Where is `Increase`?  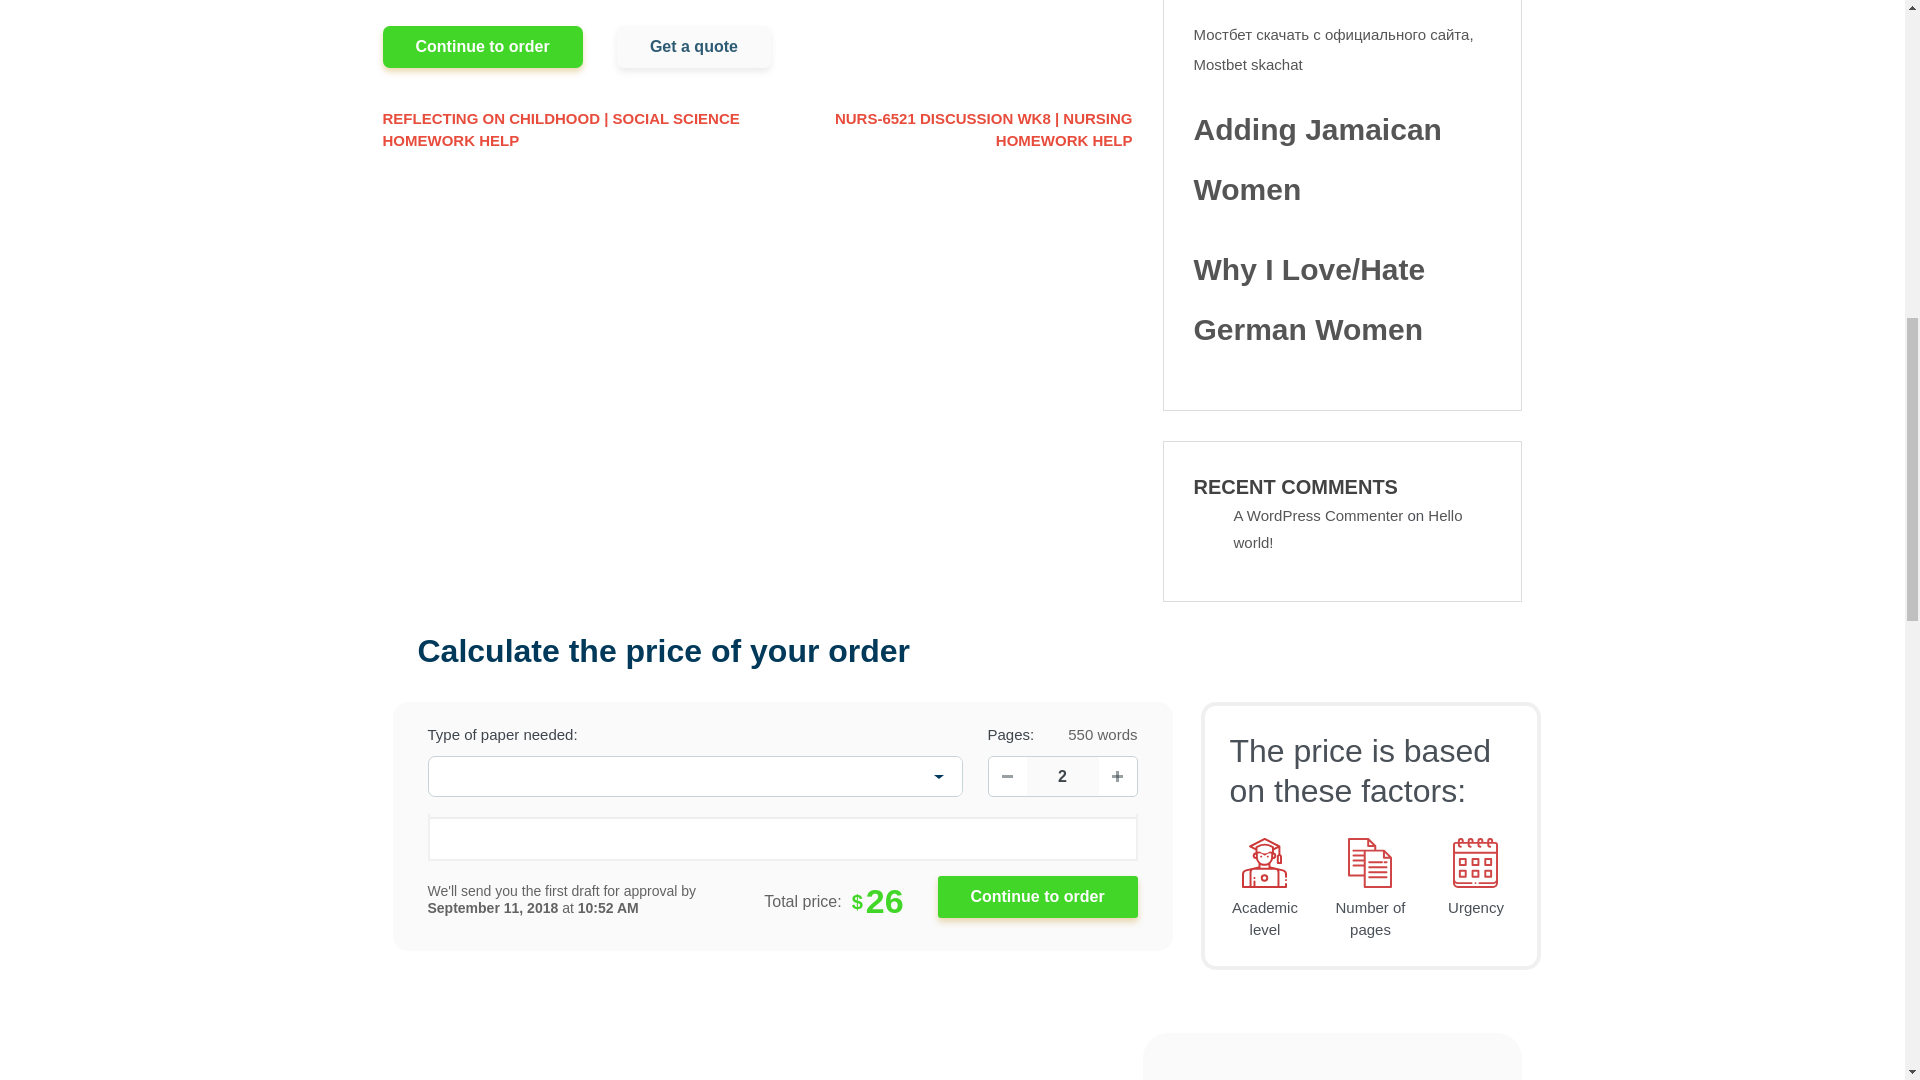 Increase is located at coordinates (1117, 776).